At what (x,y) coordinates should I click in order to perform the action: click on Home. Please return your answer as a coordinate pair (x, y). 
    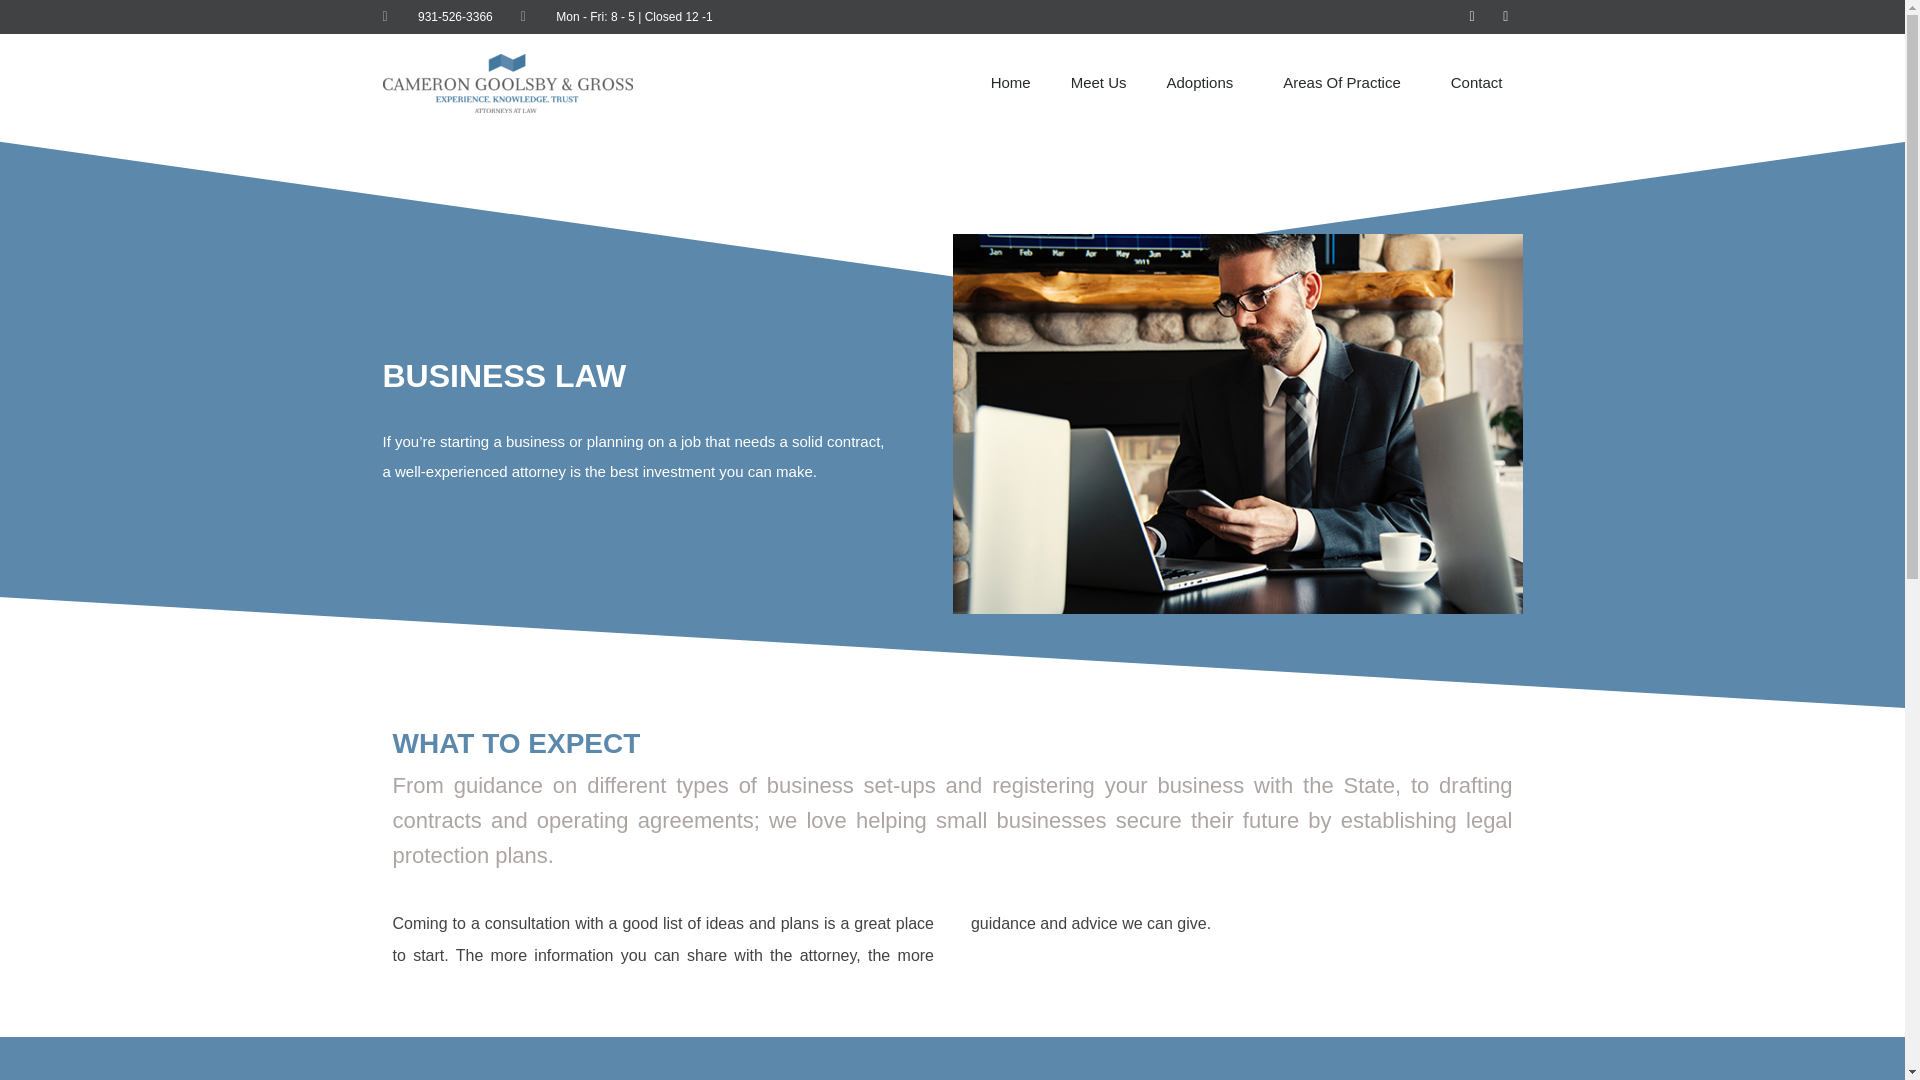
    Looking at the image, I should click on (1010, 82).